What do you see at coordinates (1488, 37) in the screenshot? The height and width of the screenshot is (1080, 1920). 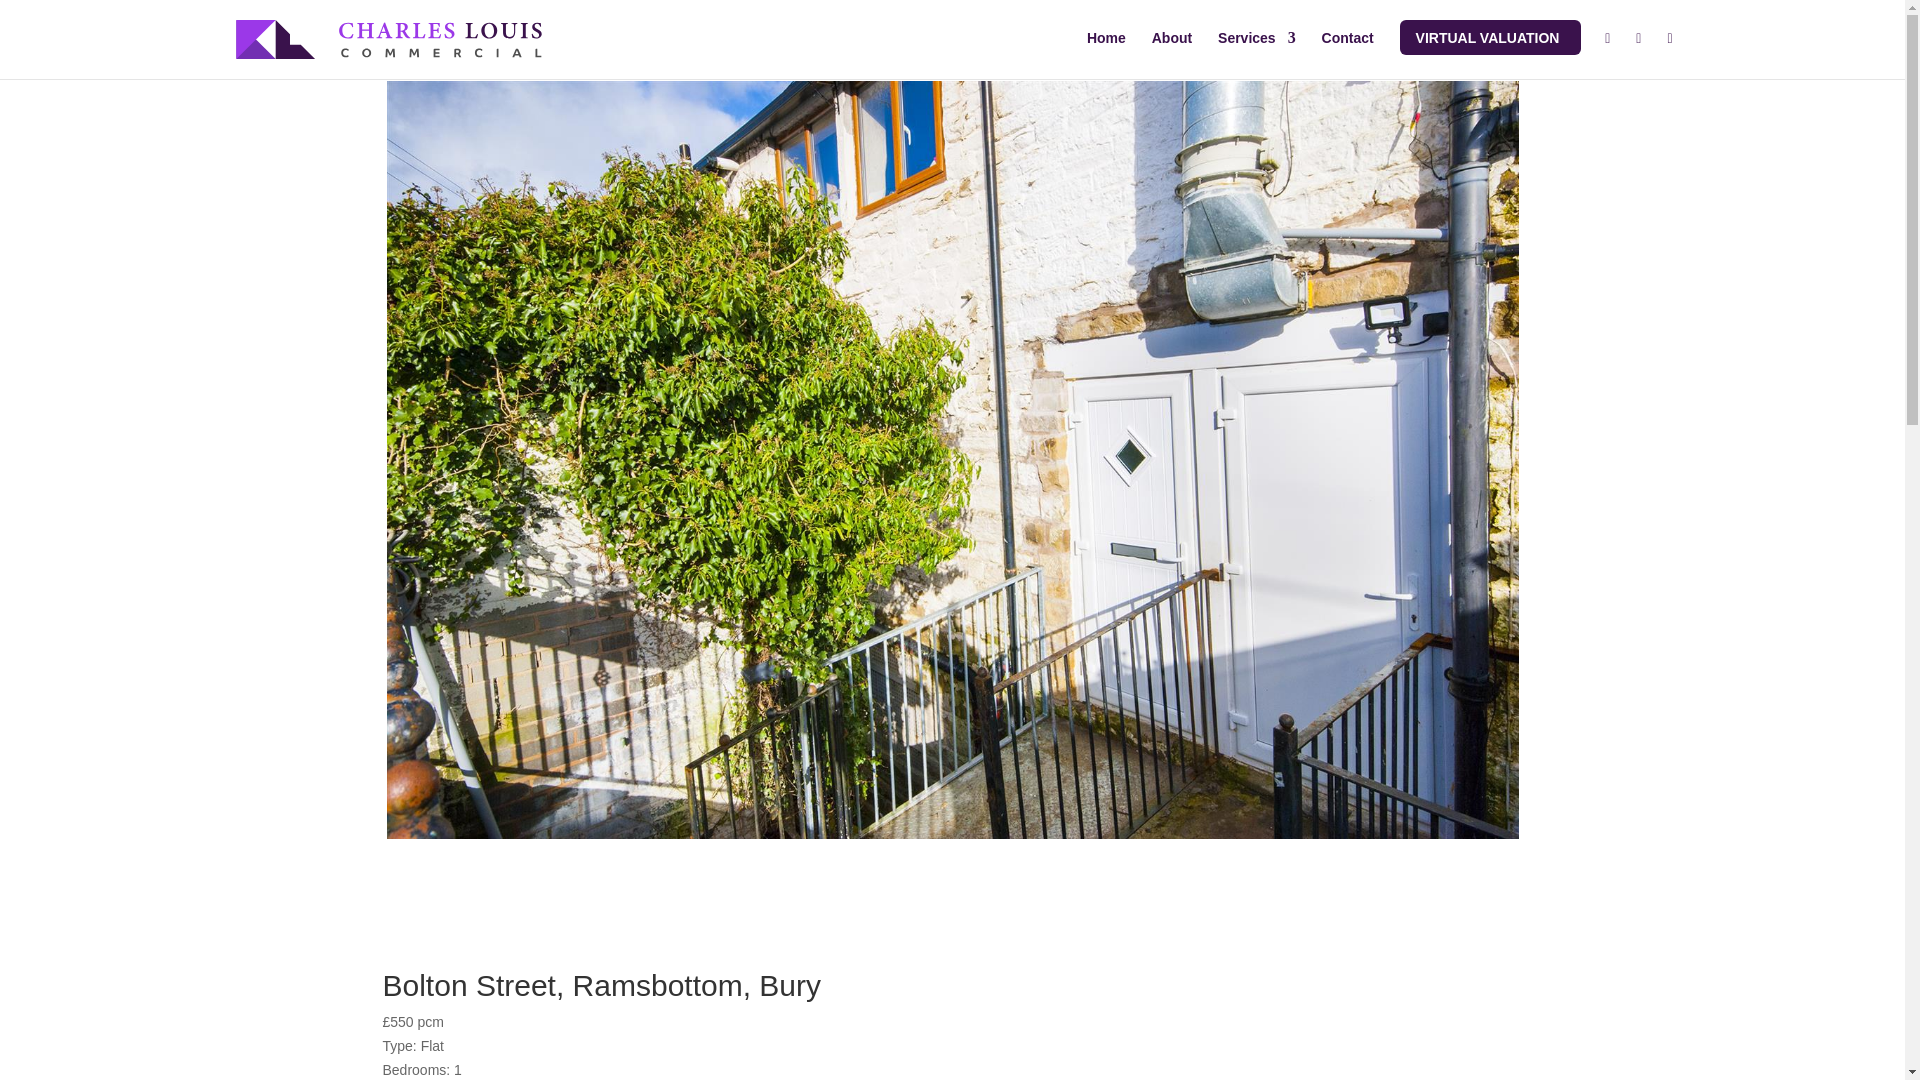 I see `VIRTUAL VALUATION` at bounding box center [1488, 37].